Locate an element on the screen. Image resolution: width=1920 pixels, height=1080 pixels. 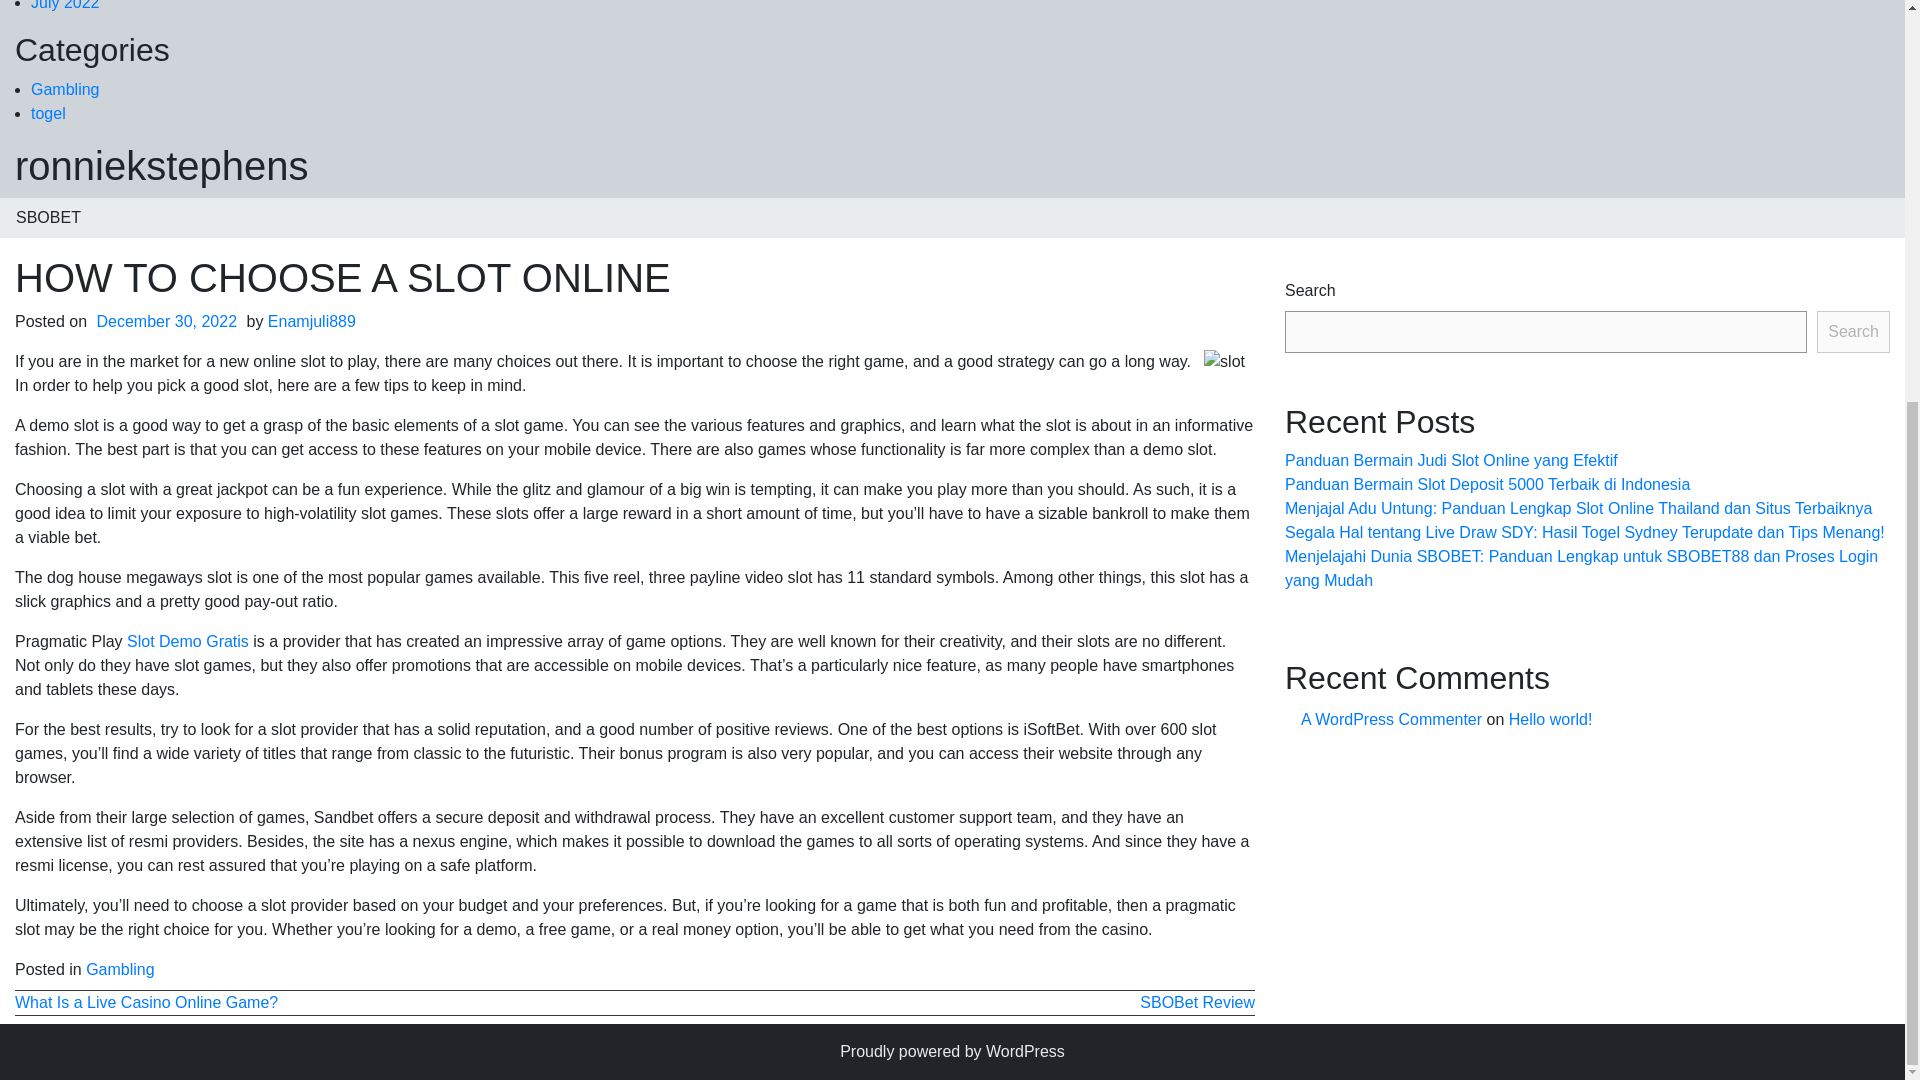
December 30, 2022 is located at coordinates (168, 322).